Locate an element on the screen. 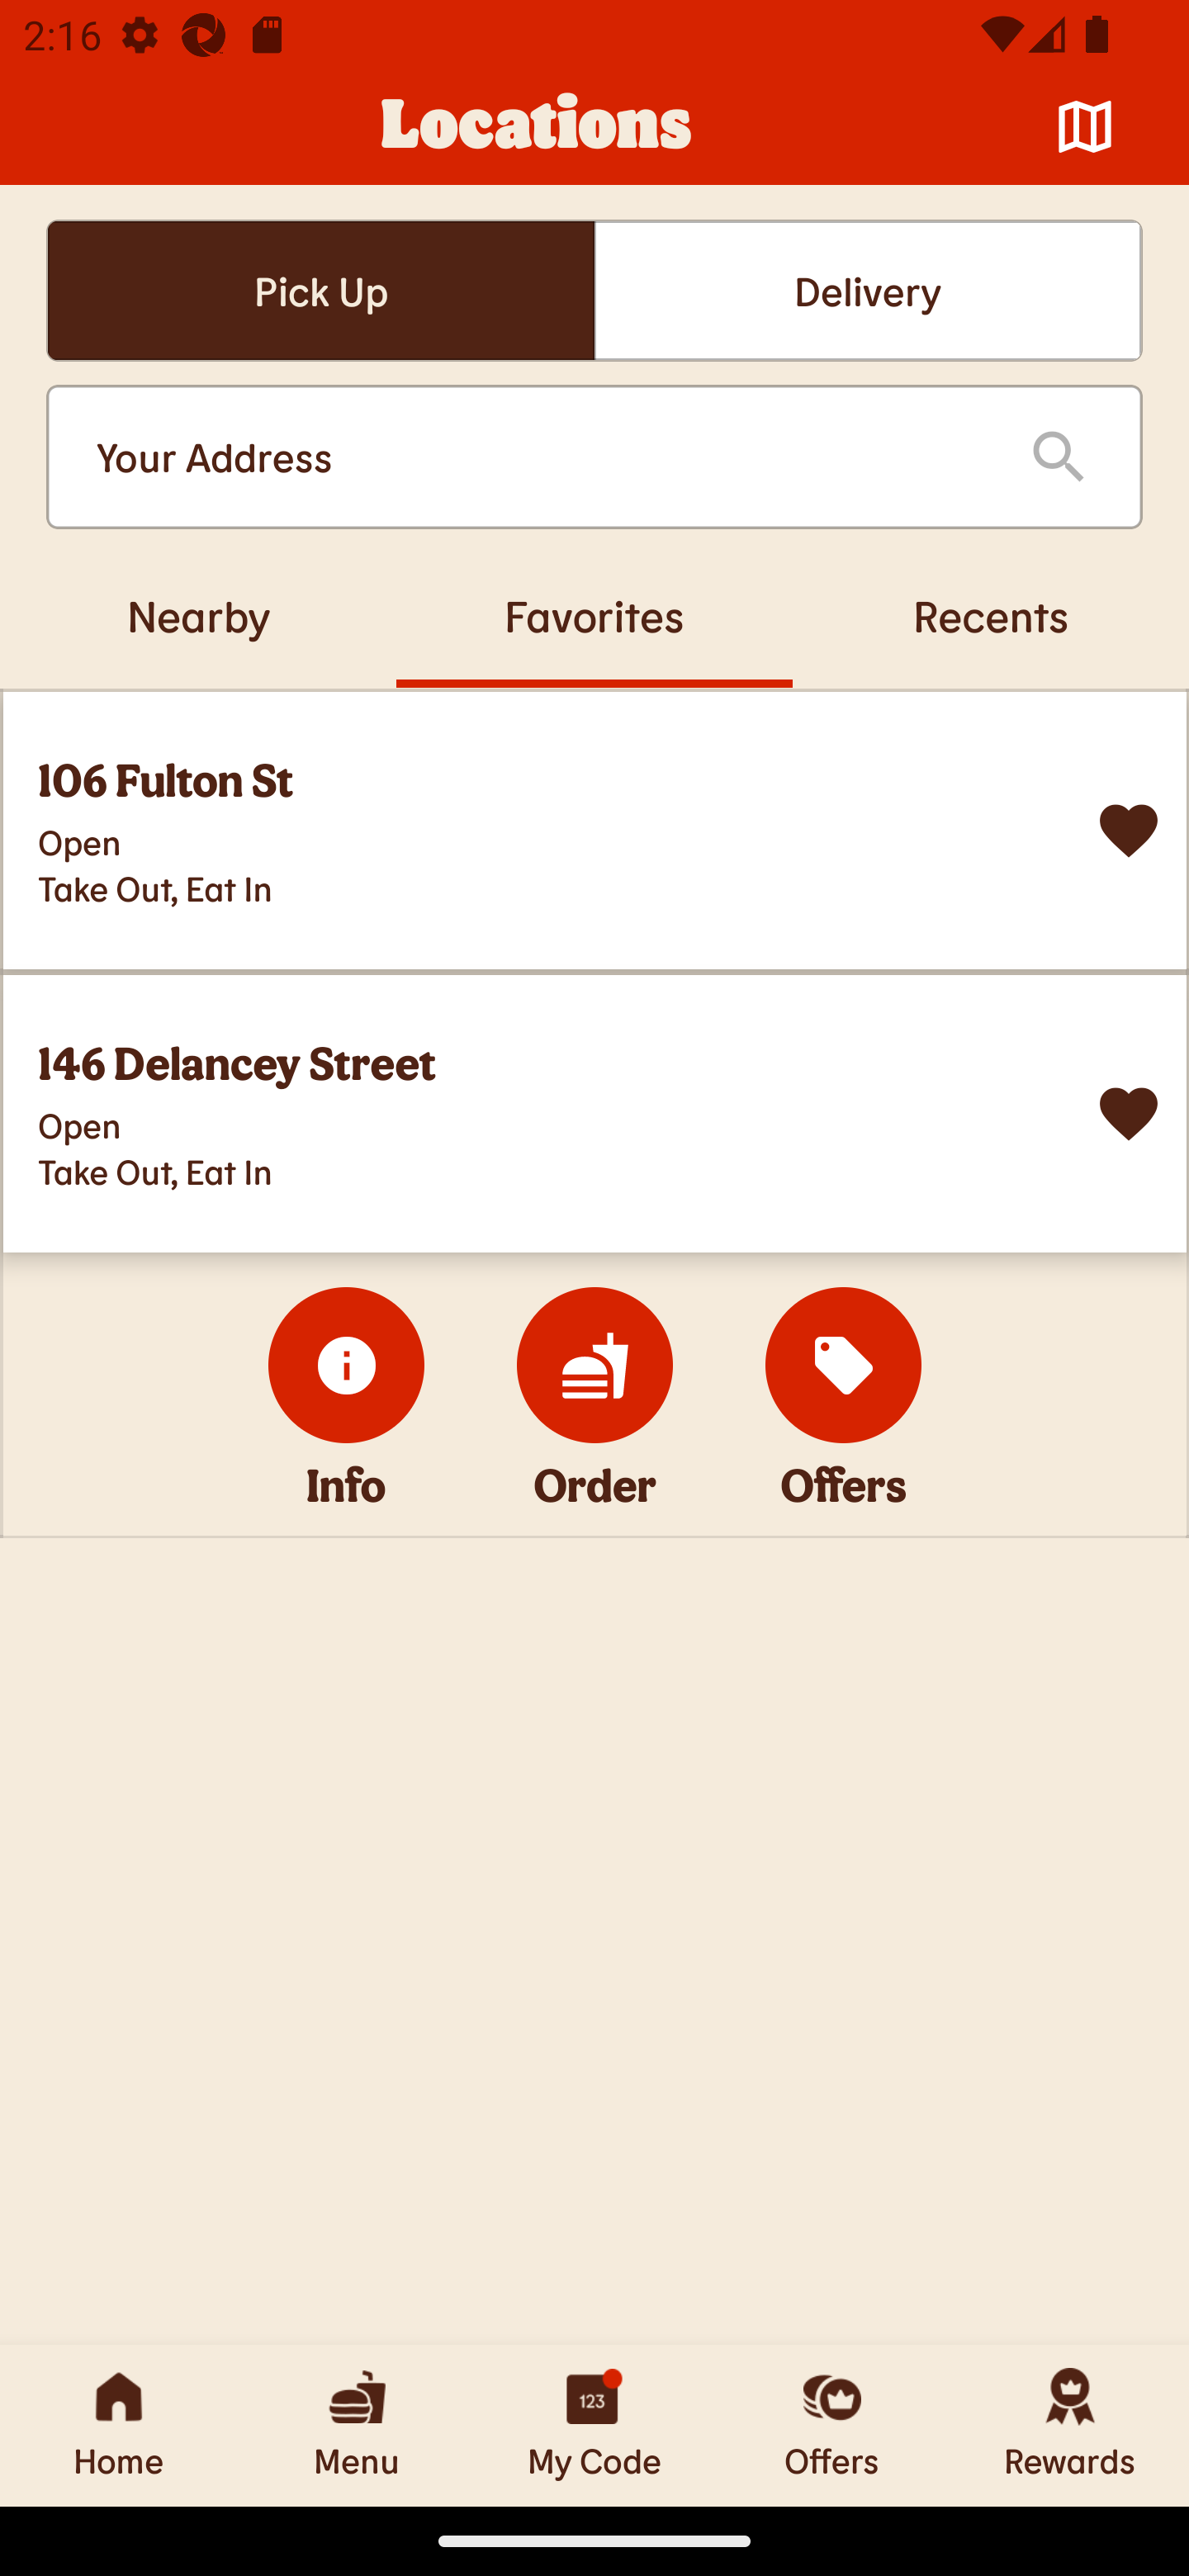 Image resolution: width=1189 pixels, height=2576 pixels. Offers  is located at coordinates (844, 1366).